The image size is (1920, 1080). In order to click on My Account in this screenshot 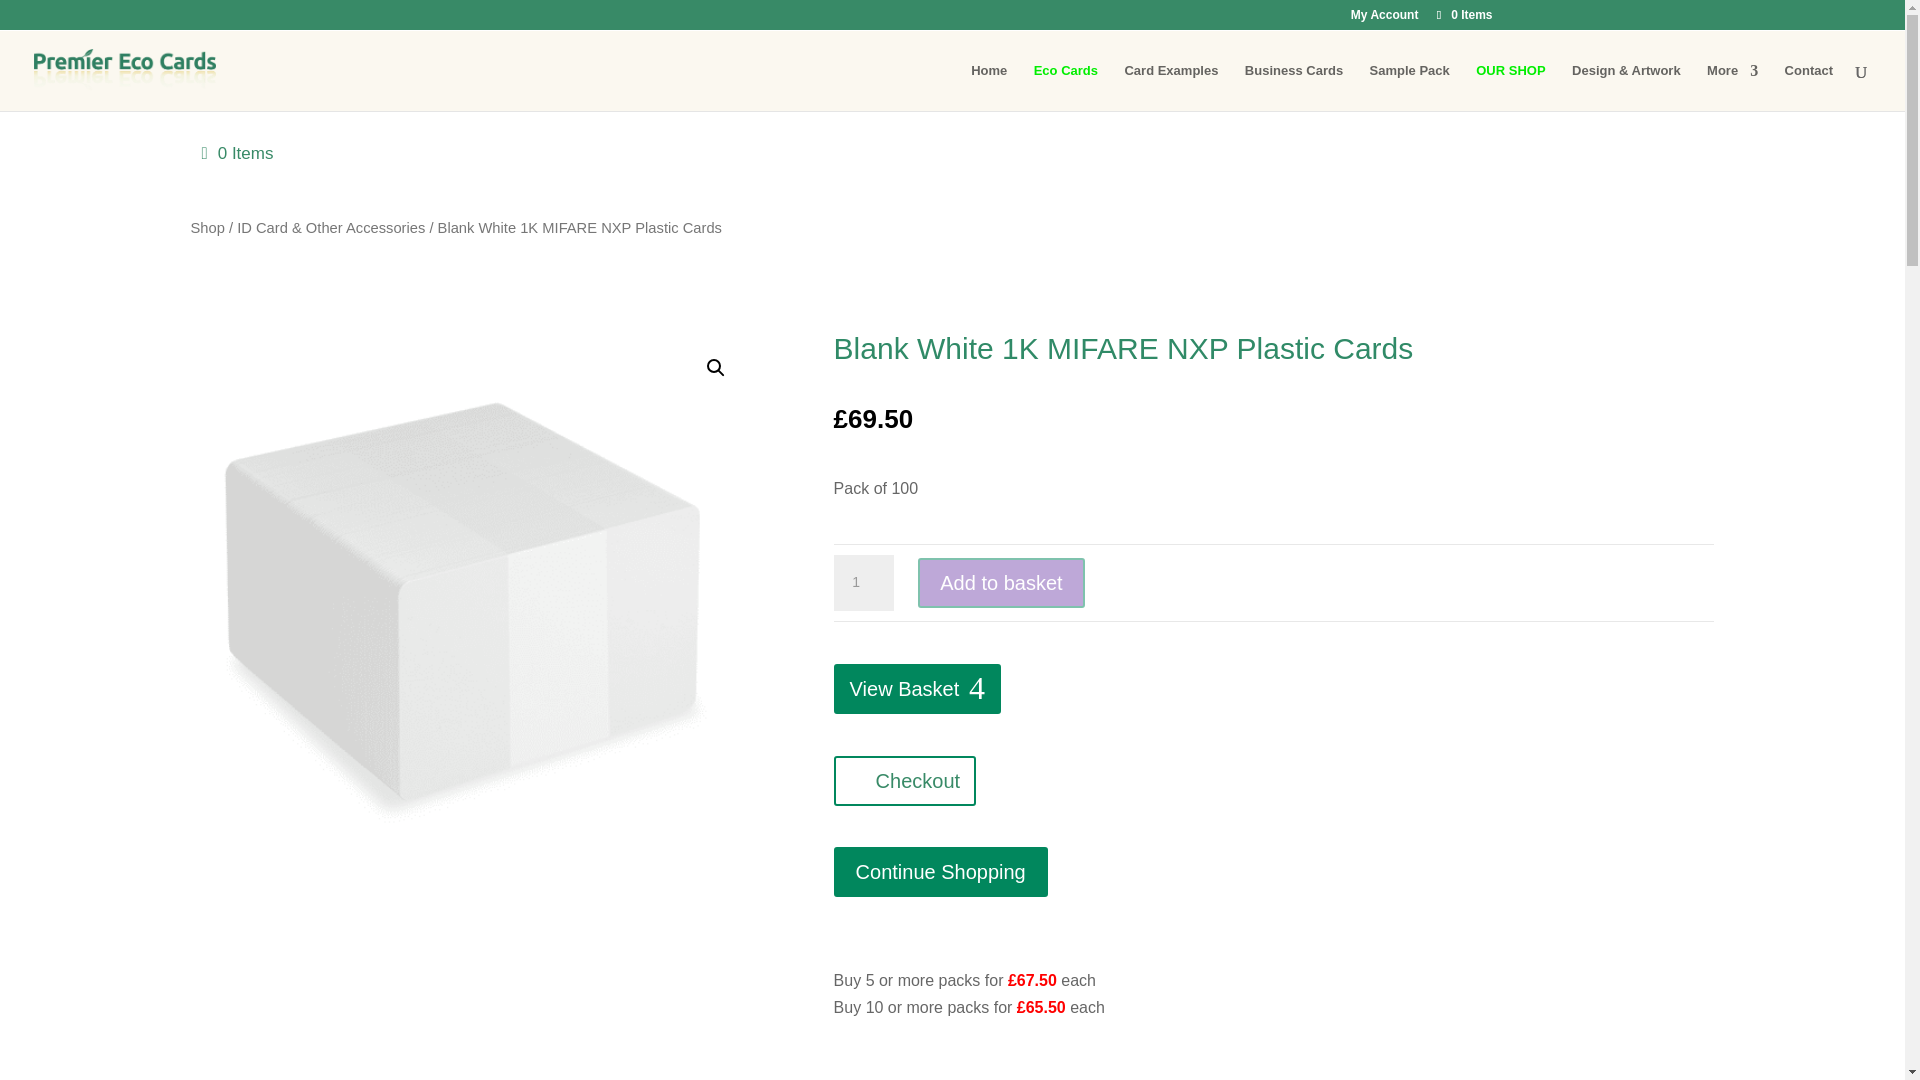, I will do `click(1384, 19)`.